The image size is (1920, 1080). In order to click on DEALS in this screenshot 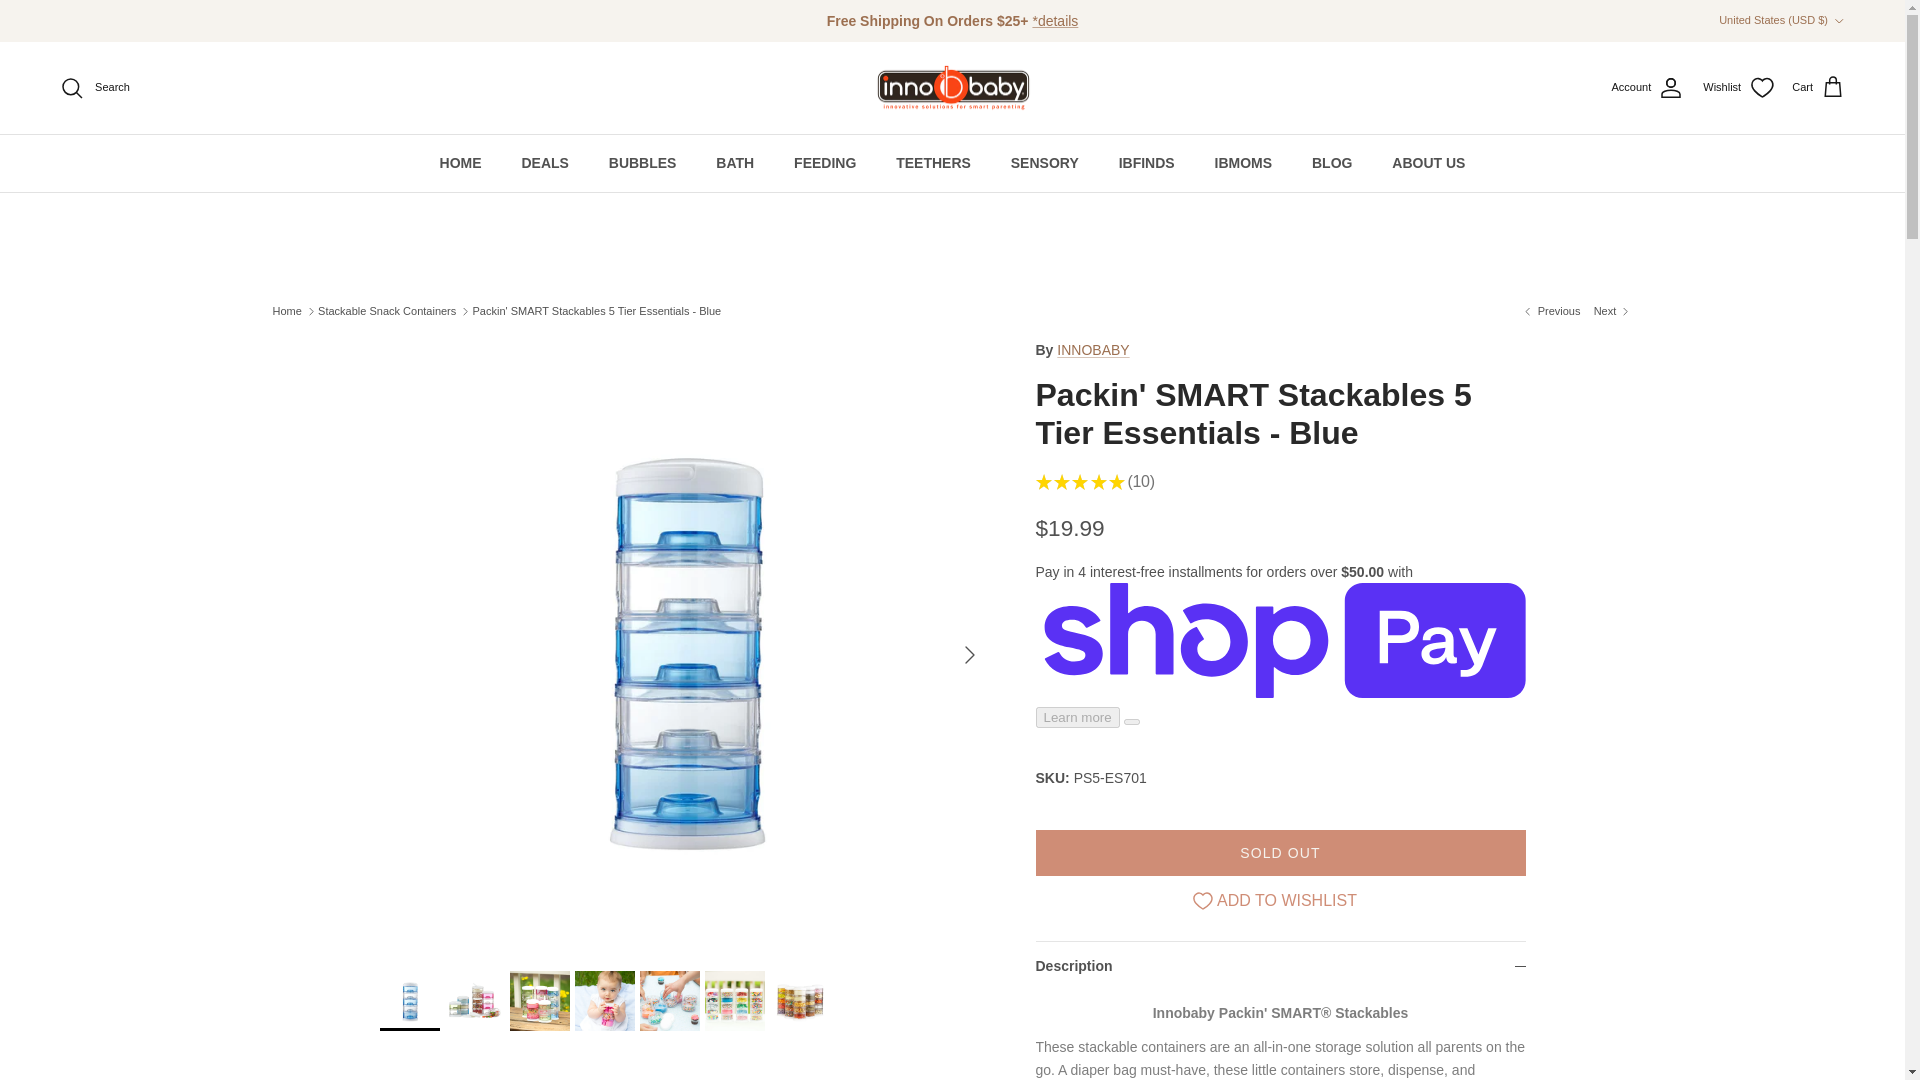, I will do `click(544, 164)`.